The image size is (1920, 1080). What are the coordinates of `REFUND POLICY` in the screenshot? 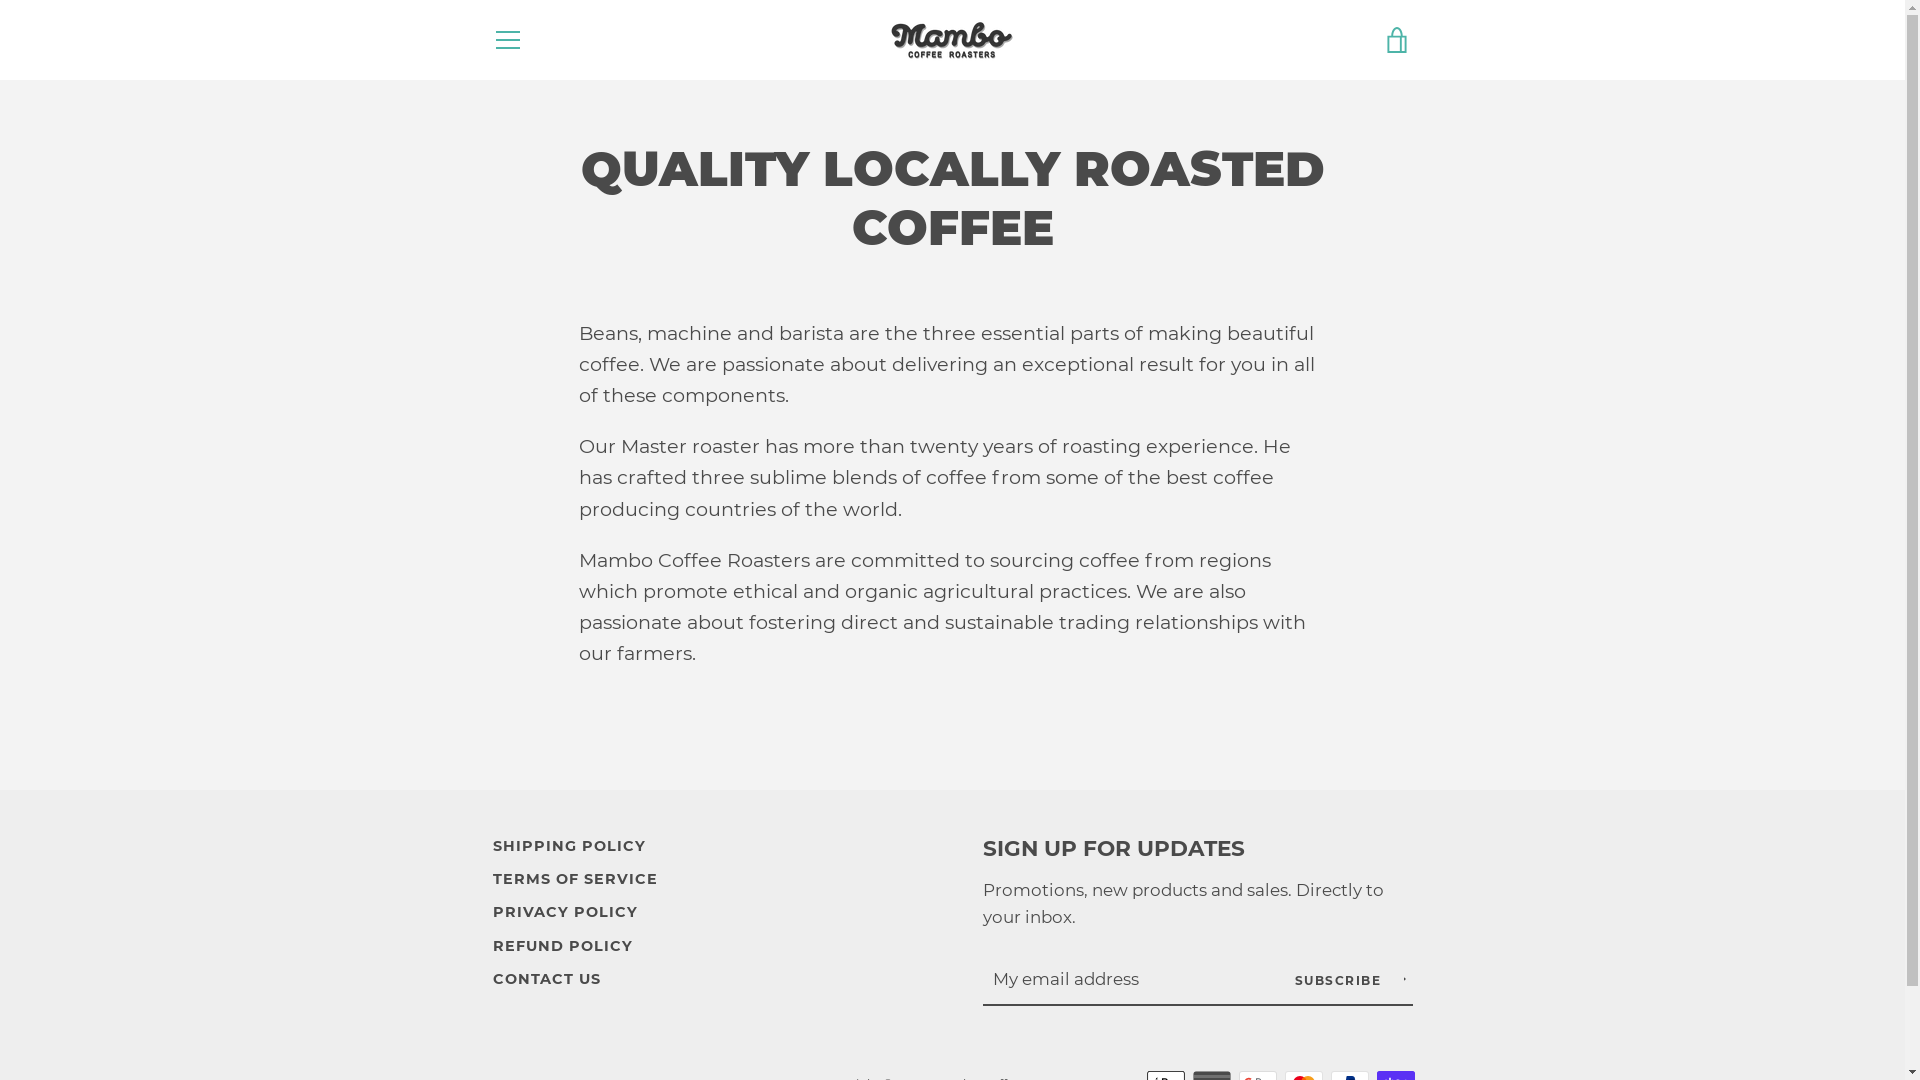 It's located at (562, 946).